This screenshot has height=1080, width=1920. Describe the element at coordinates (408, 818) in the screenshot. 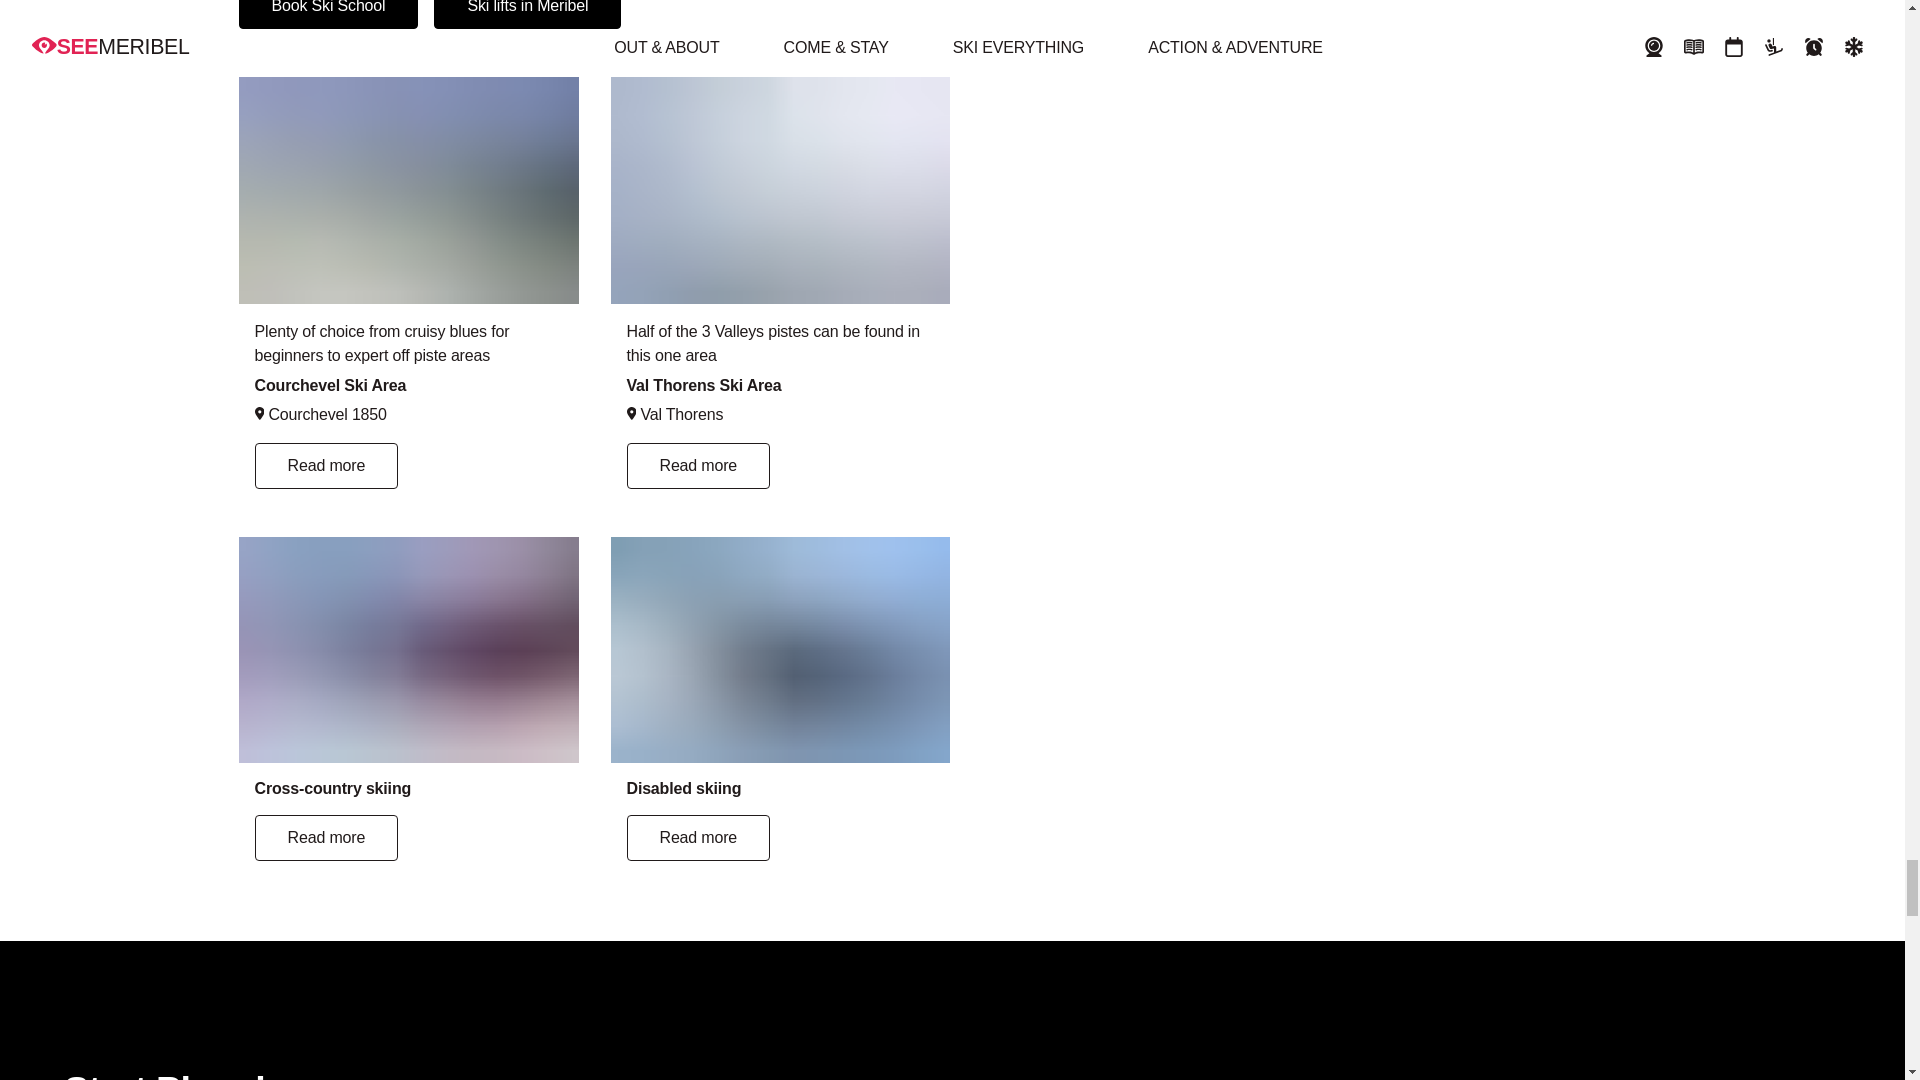

I see `Details about Cross-country skiing` at that location.